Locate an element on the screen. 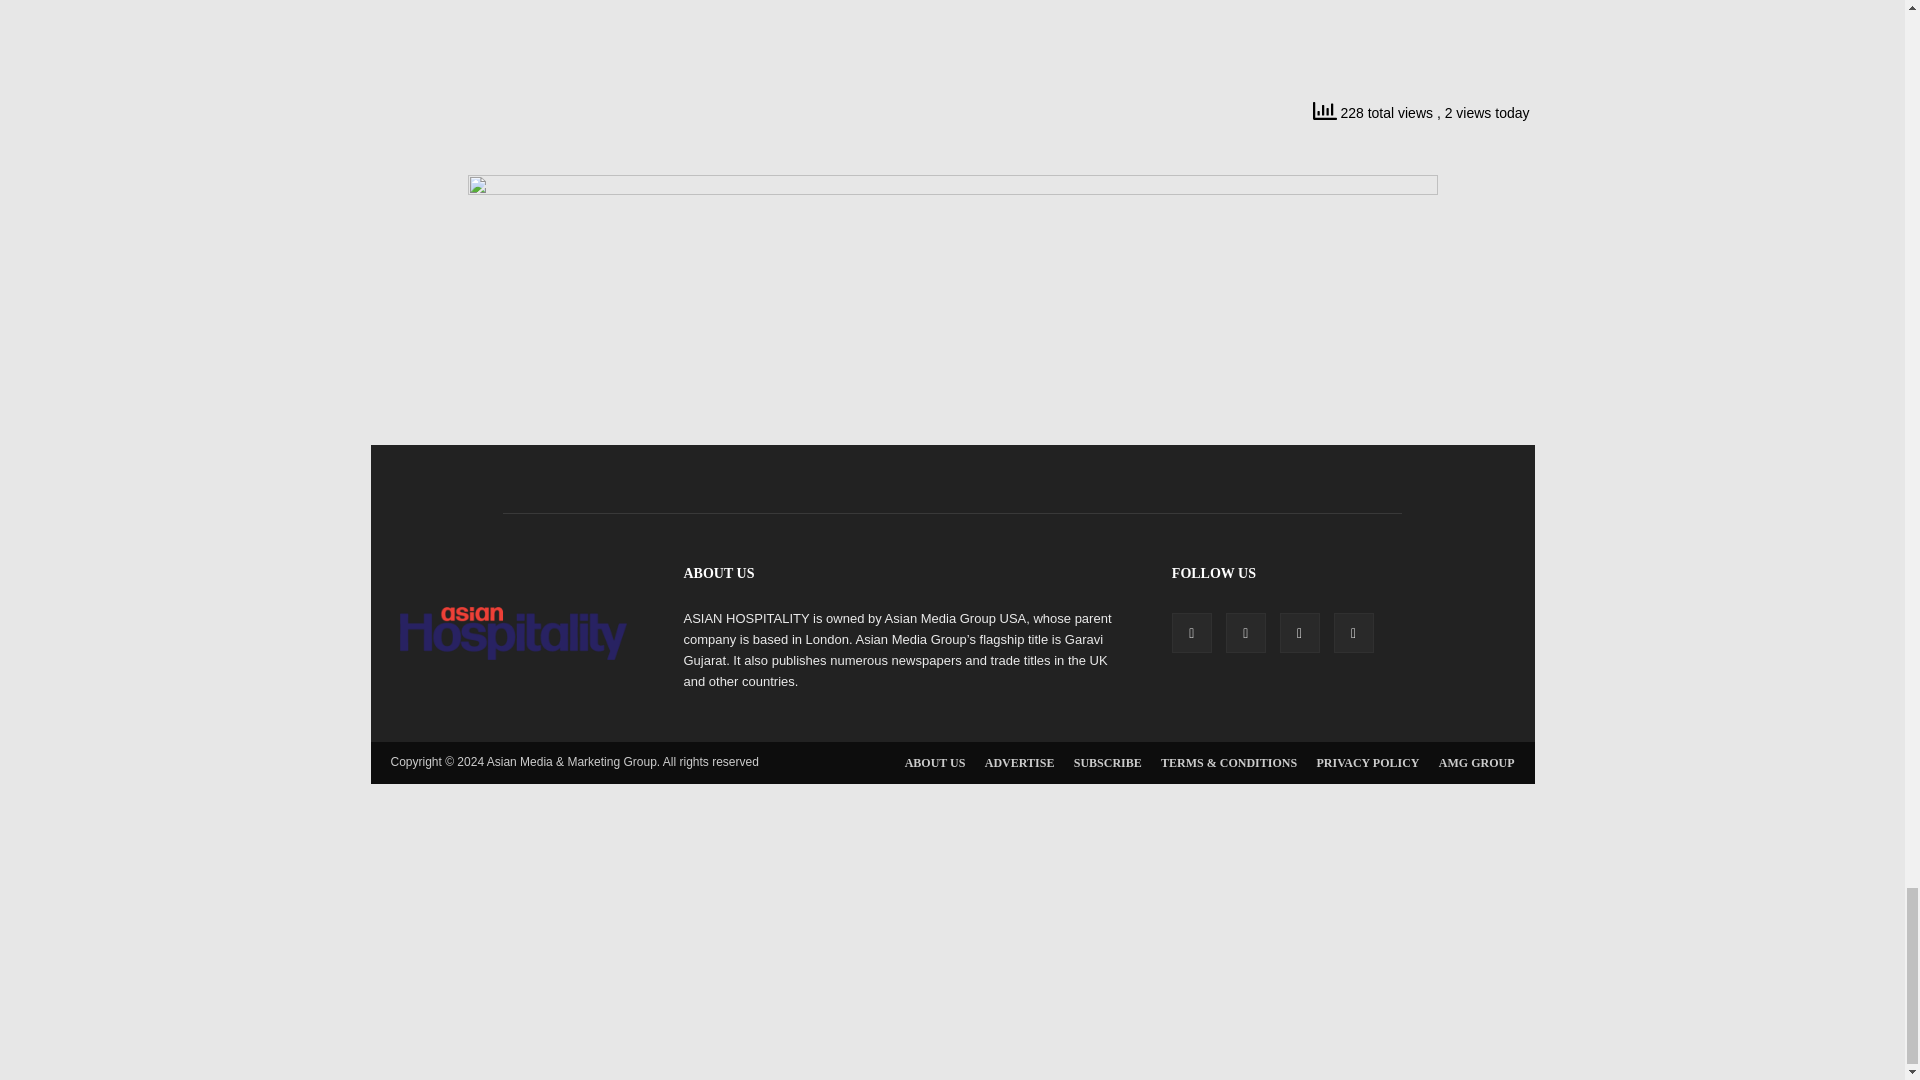 This screenshot has width=1920, height=1080. Facebook is located at coordinates (1191, 633).